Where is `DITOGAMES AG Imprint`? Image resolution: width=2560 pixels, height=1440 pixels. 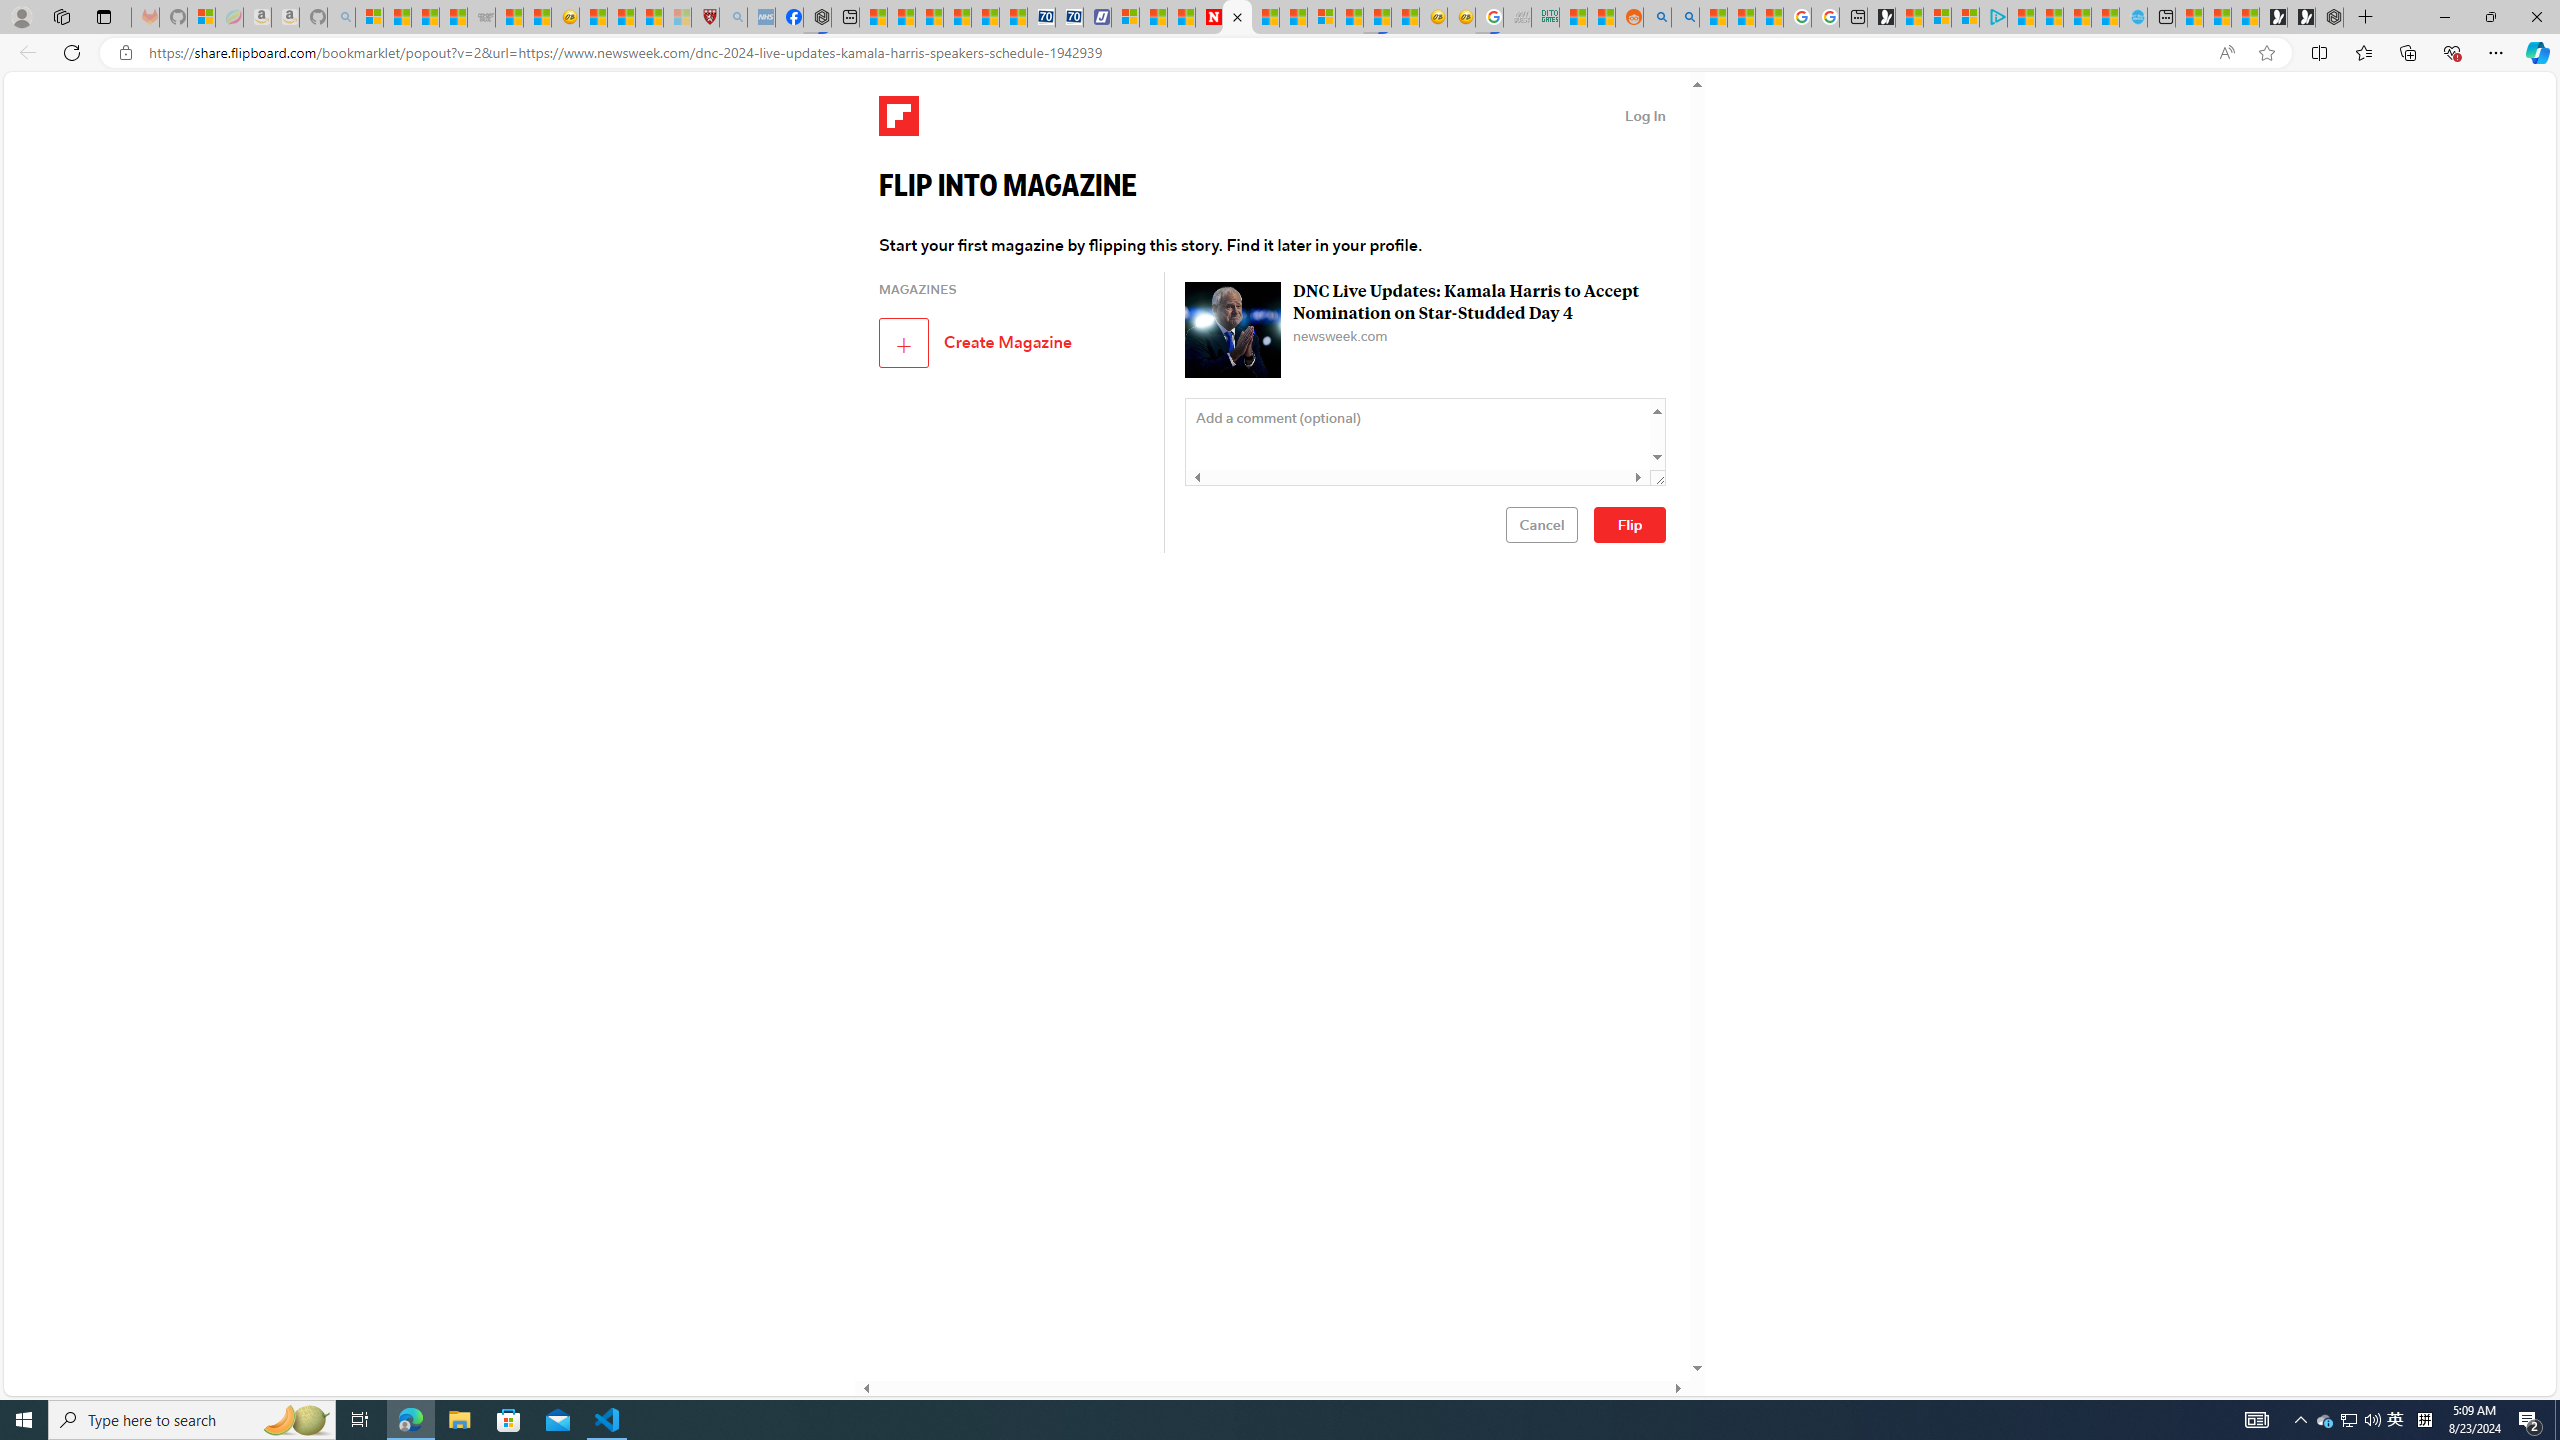
DITOGAMES AG Imprint is located at coordinates (1544, 17).